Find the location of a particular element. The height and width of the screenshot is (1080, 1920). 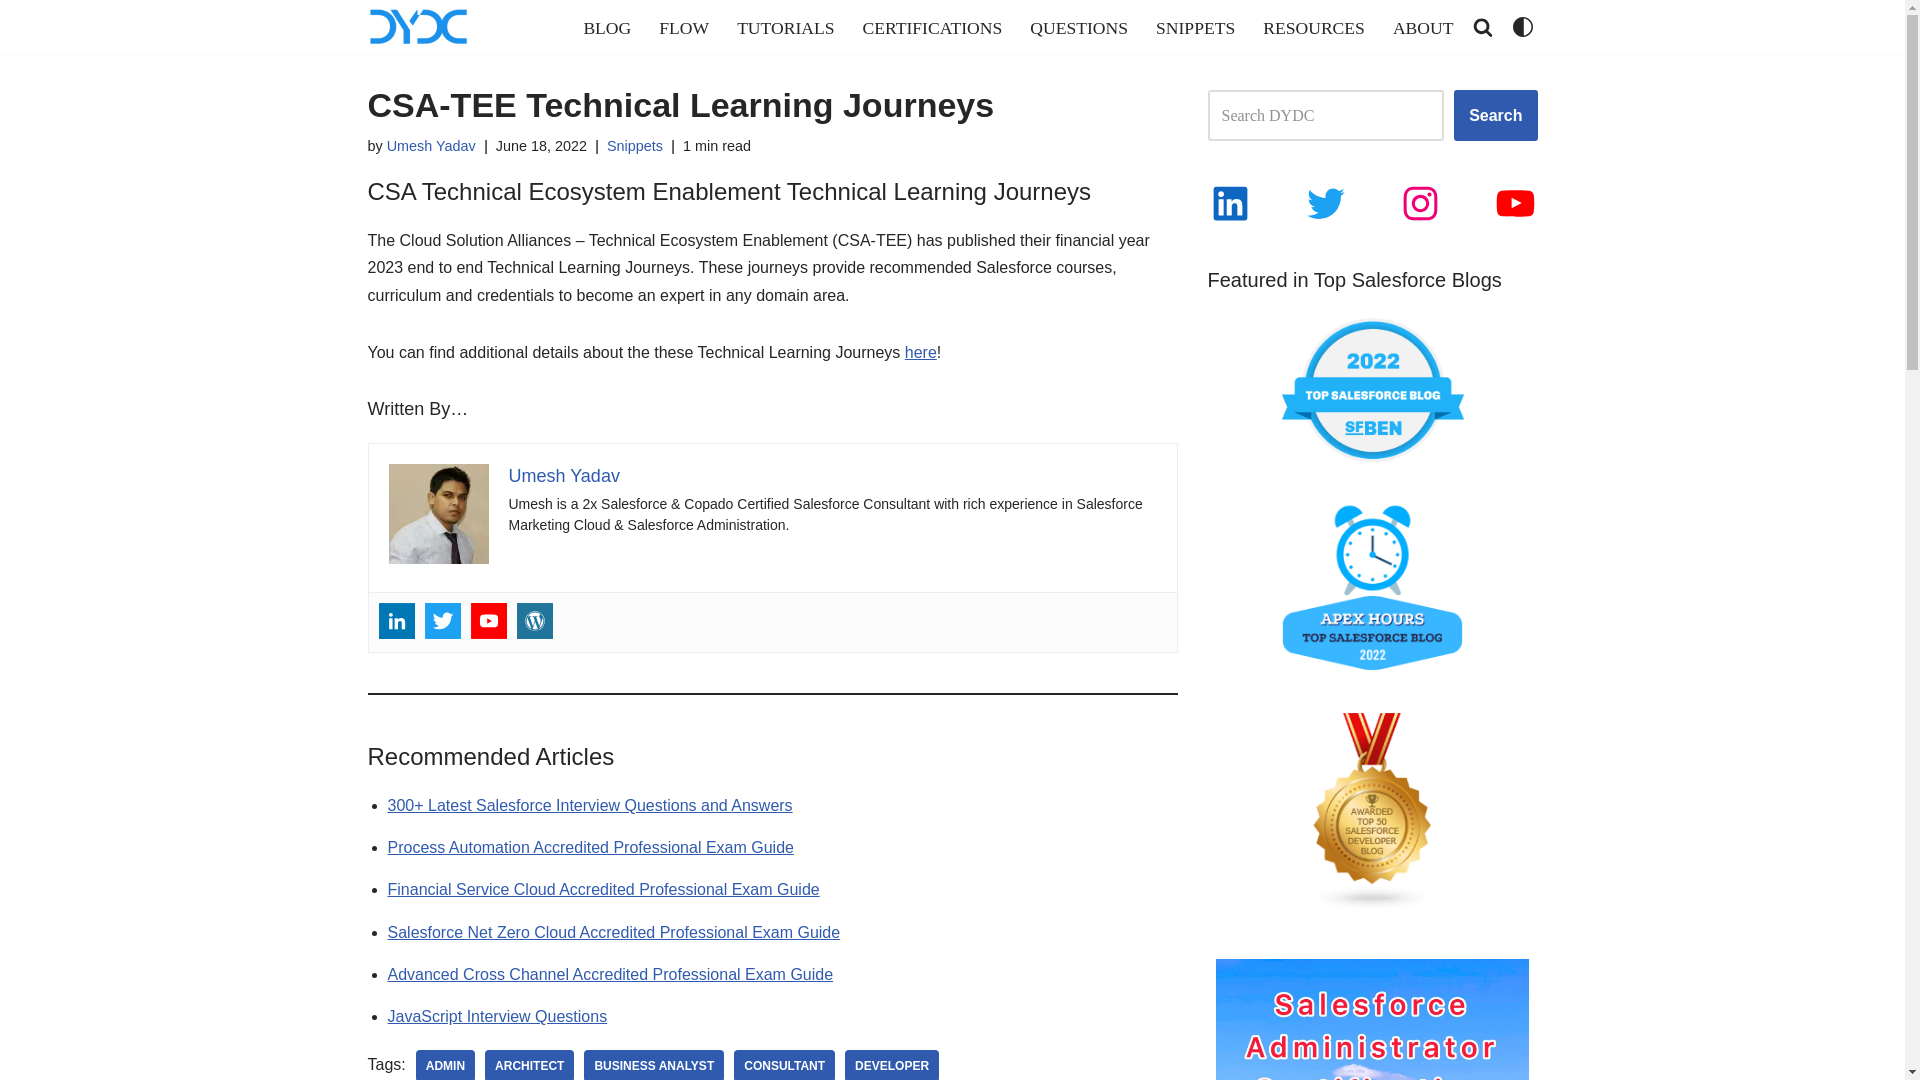

Umesh Yadav is located at coordinates (563, 476).